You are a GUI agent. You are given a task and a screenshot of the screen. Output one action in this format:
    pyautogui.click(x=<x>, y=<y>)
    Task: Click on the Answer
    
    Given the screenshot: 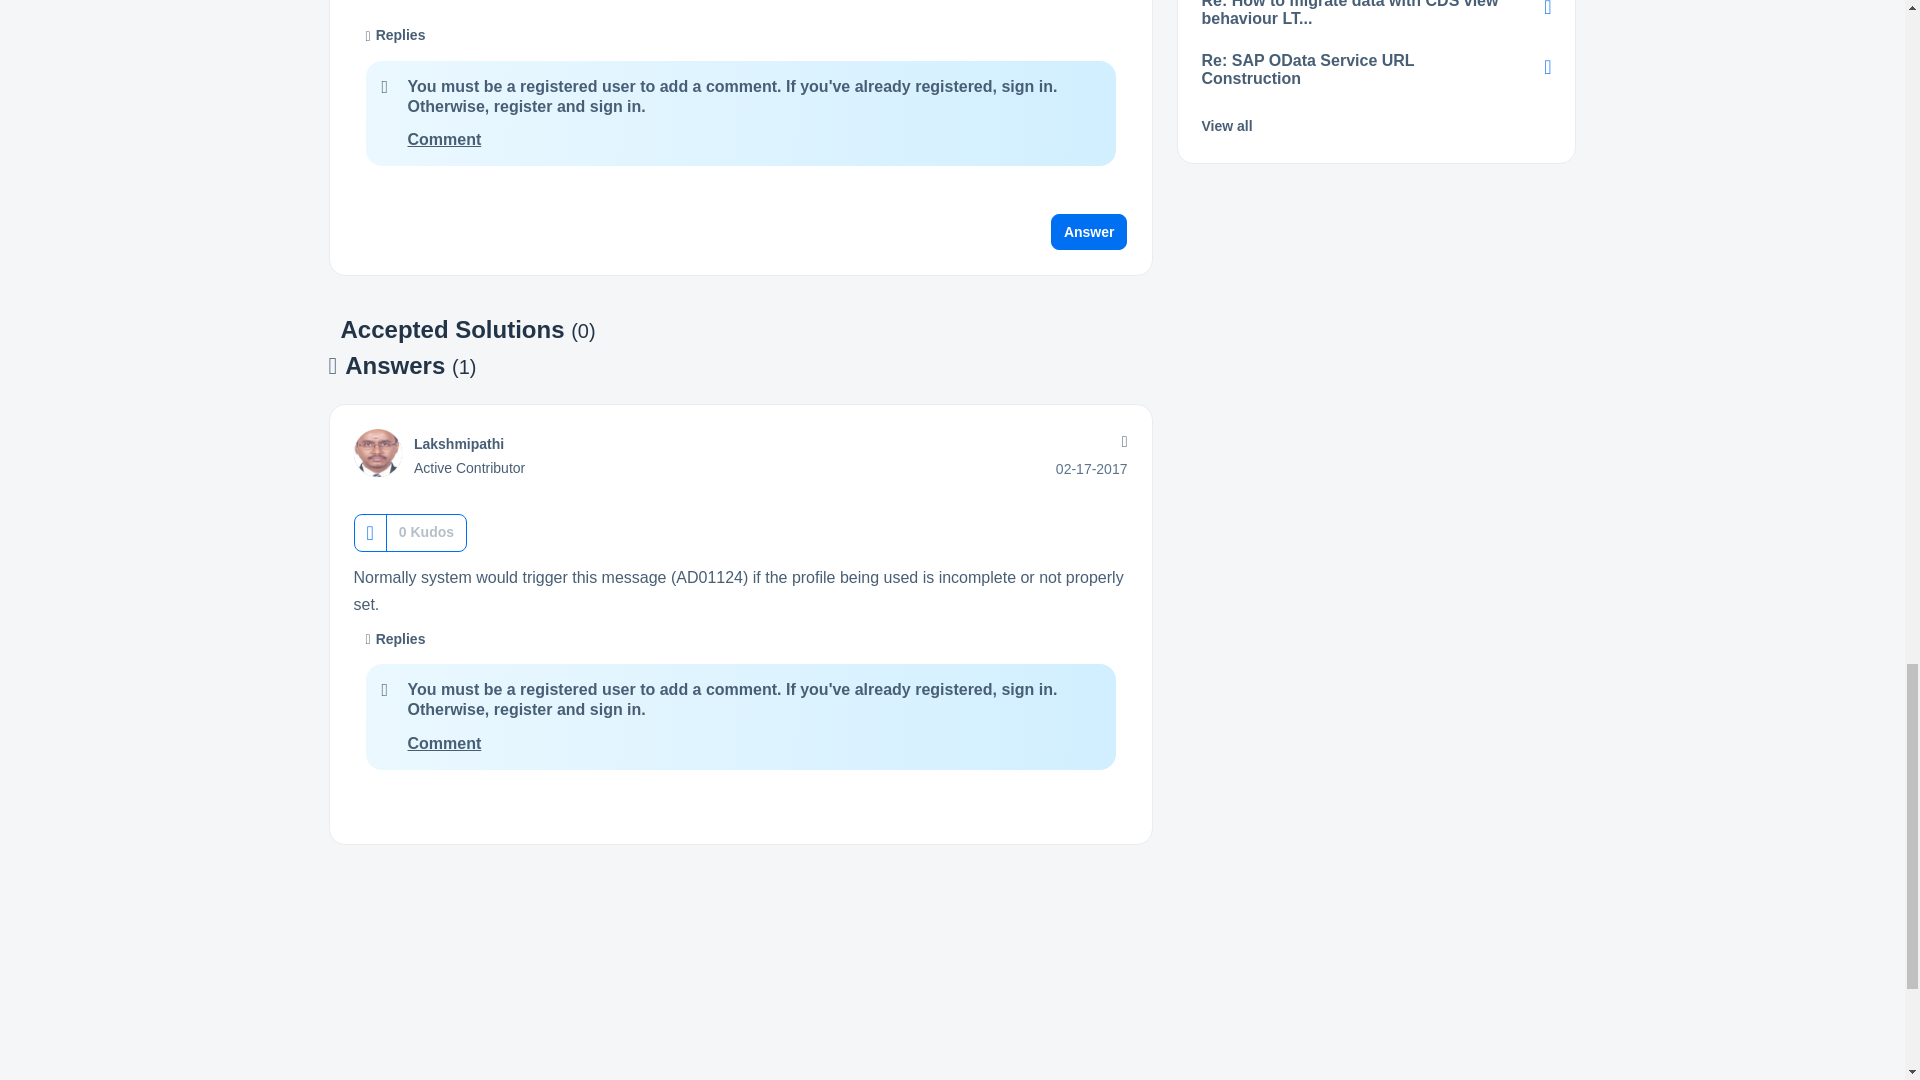 What is the action you would take?
    pyautogui.click(x=1089, y=231)
    